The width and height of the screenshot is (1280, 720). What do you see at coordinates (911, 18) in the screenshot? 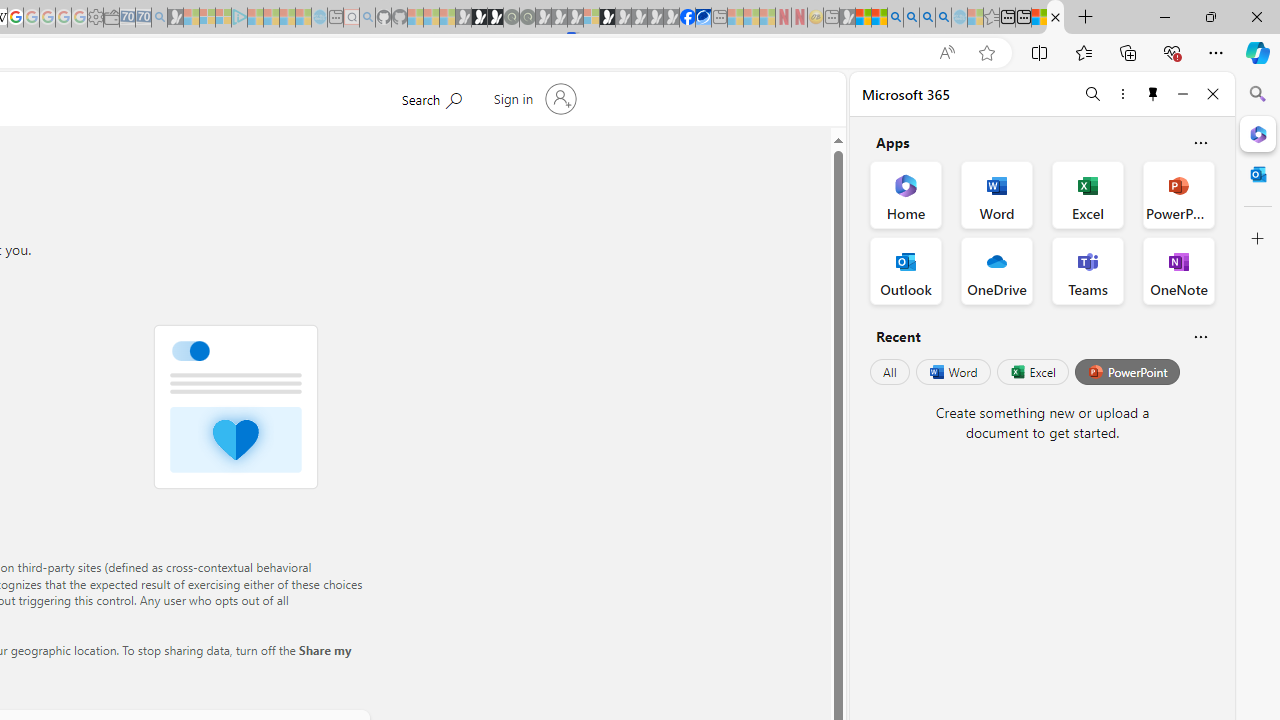
I see `2009 Bing officially replaced Live Search on June 3 - Search` at bounding box center [911, 18].